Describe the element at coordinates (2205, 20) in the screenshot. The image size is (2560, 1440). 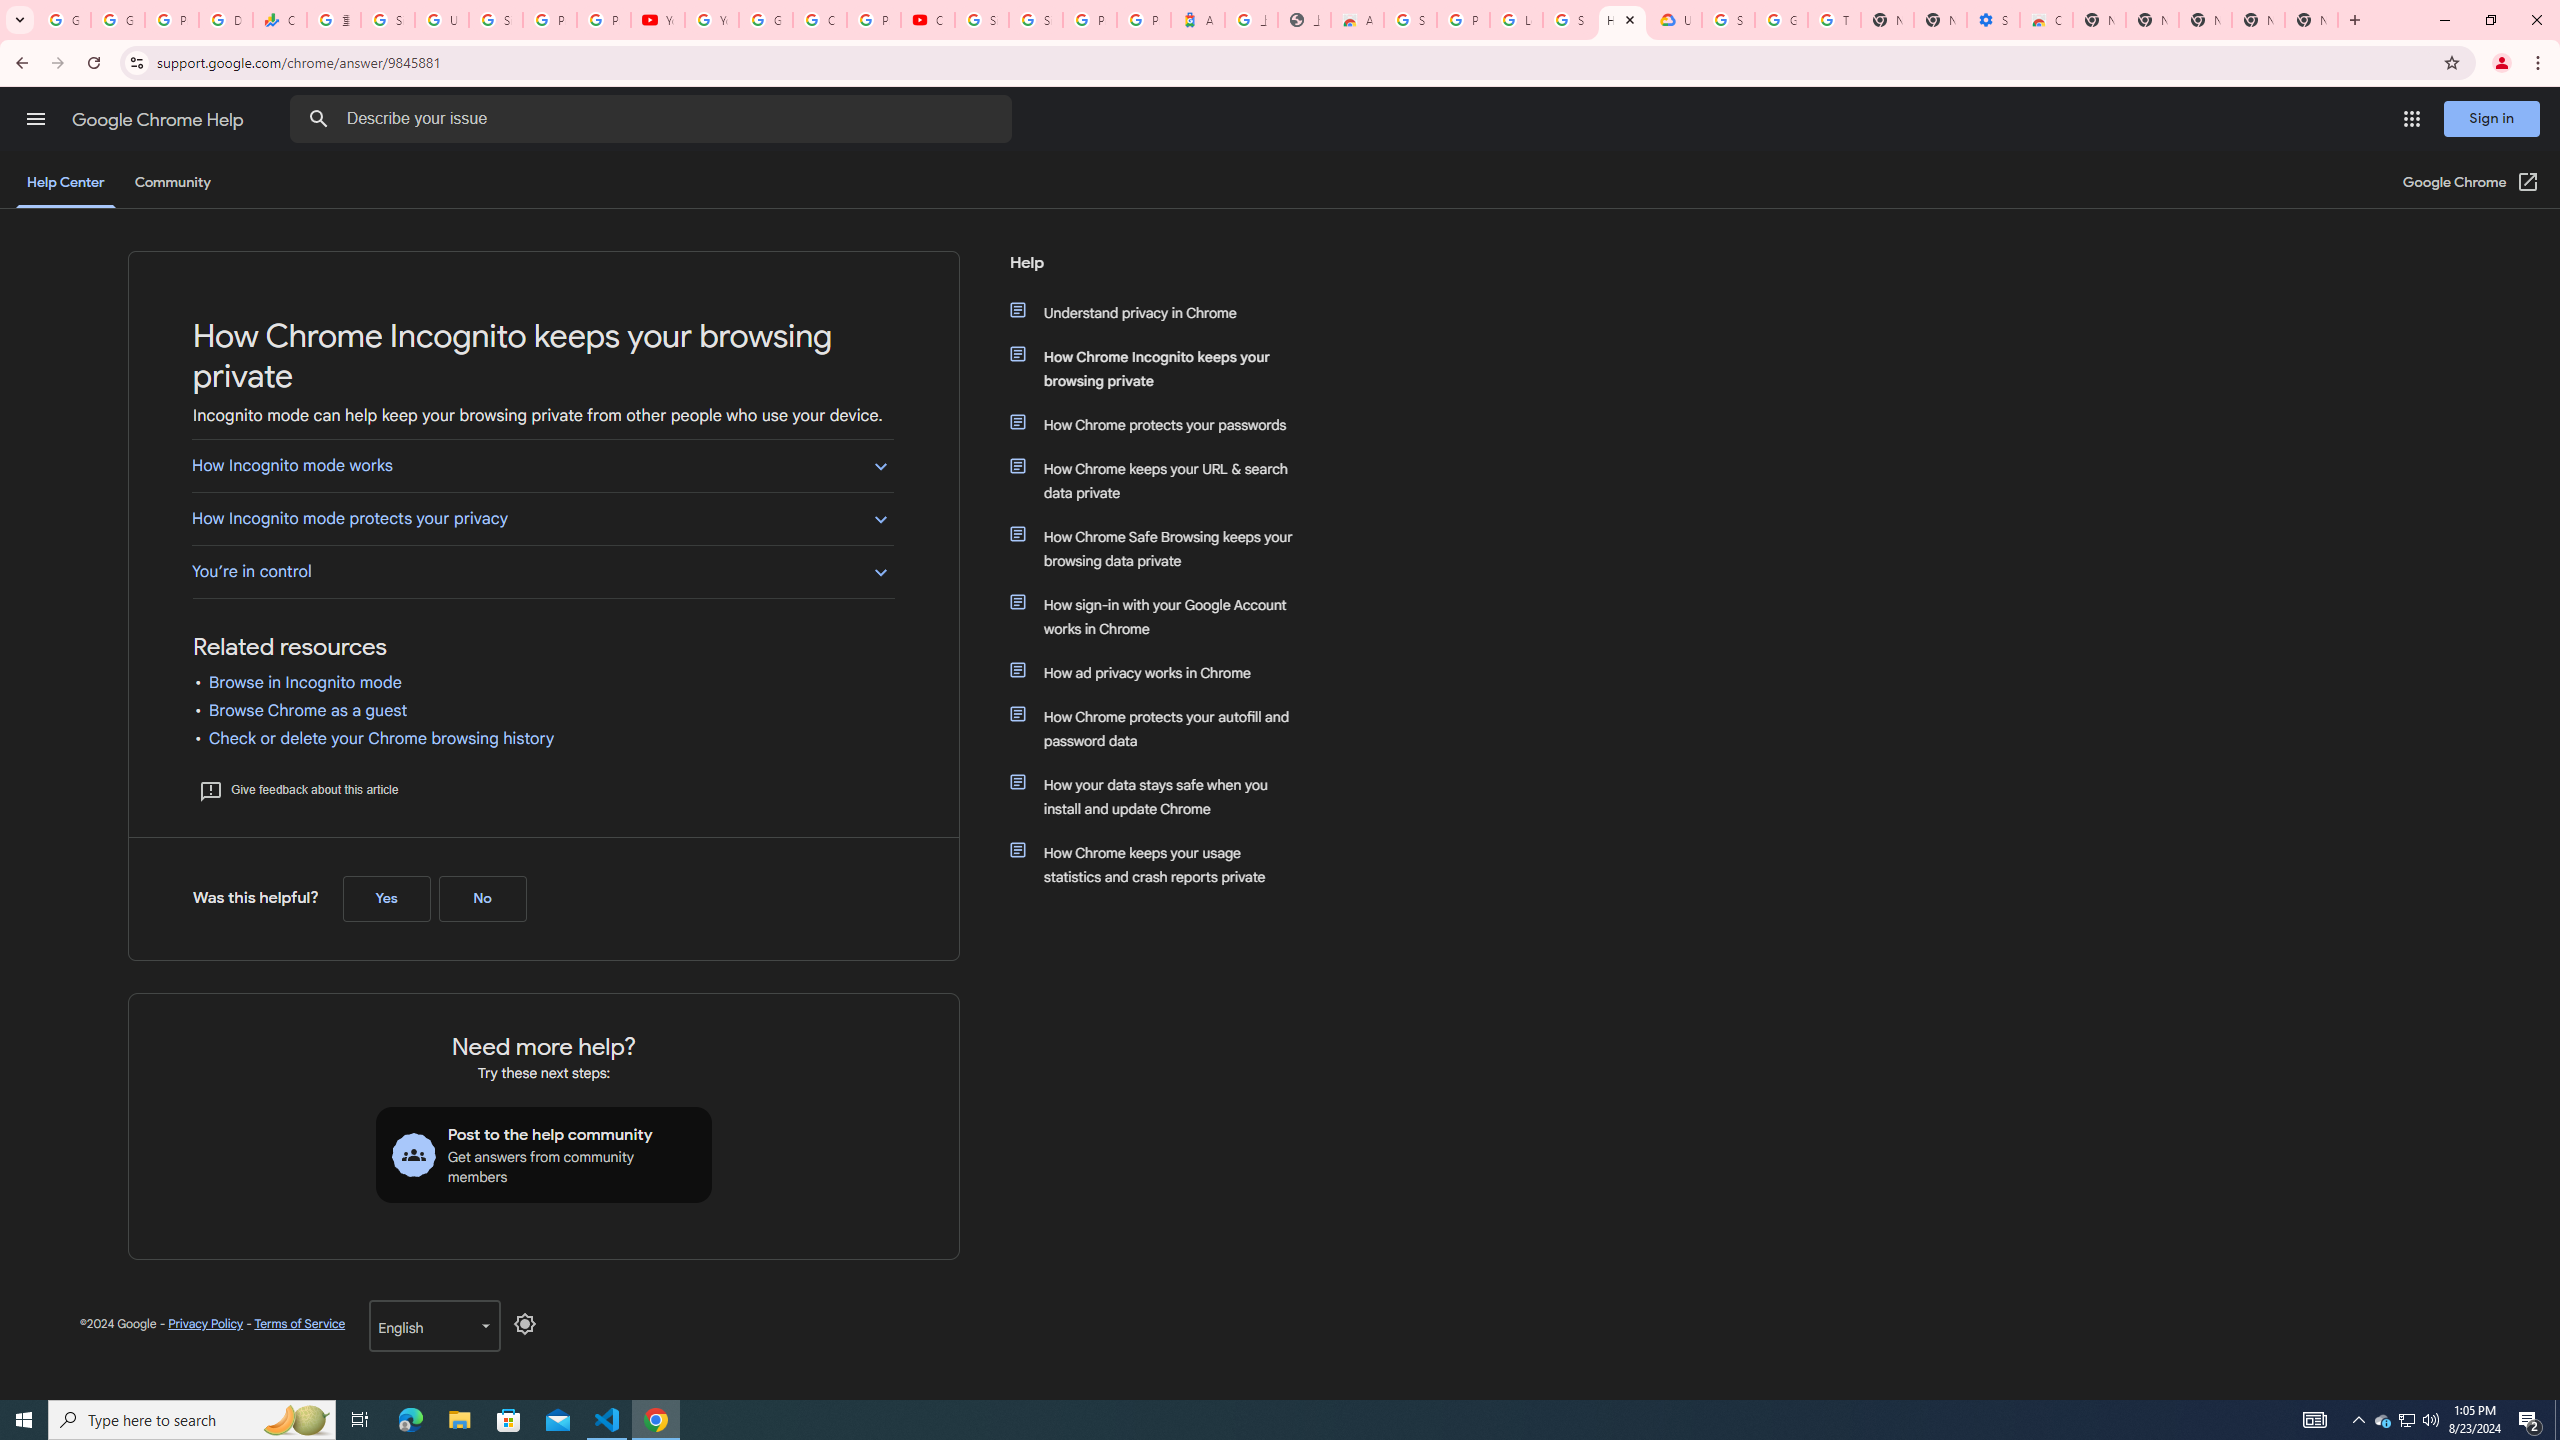
I see `New Tab` at that location.